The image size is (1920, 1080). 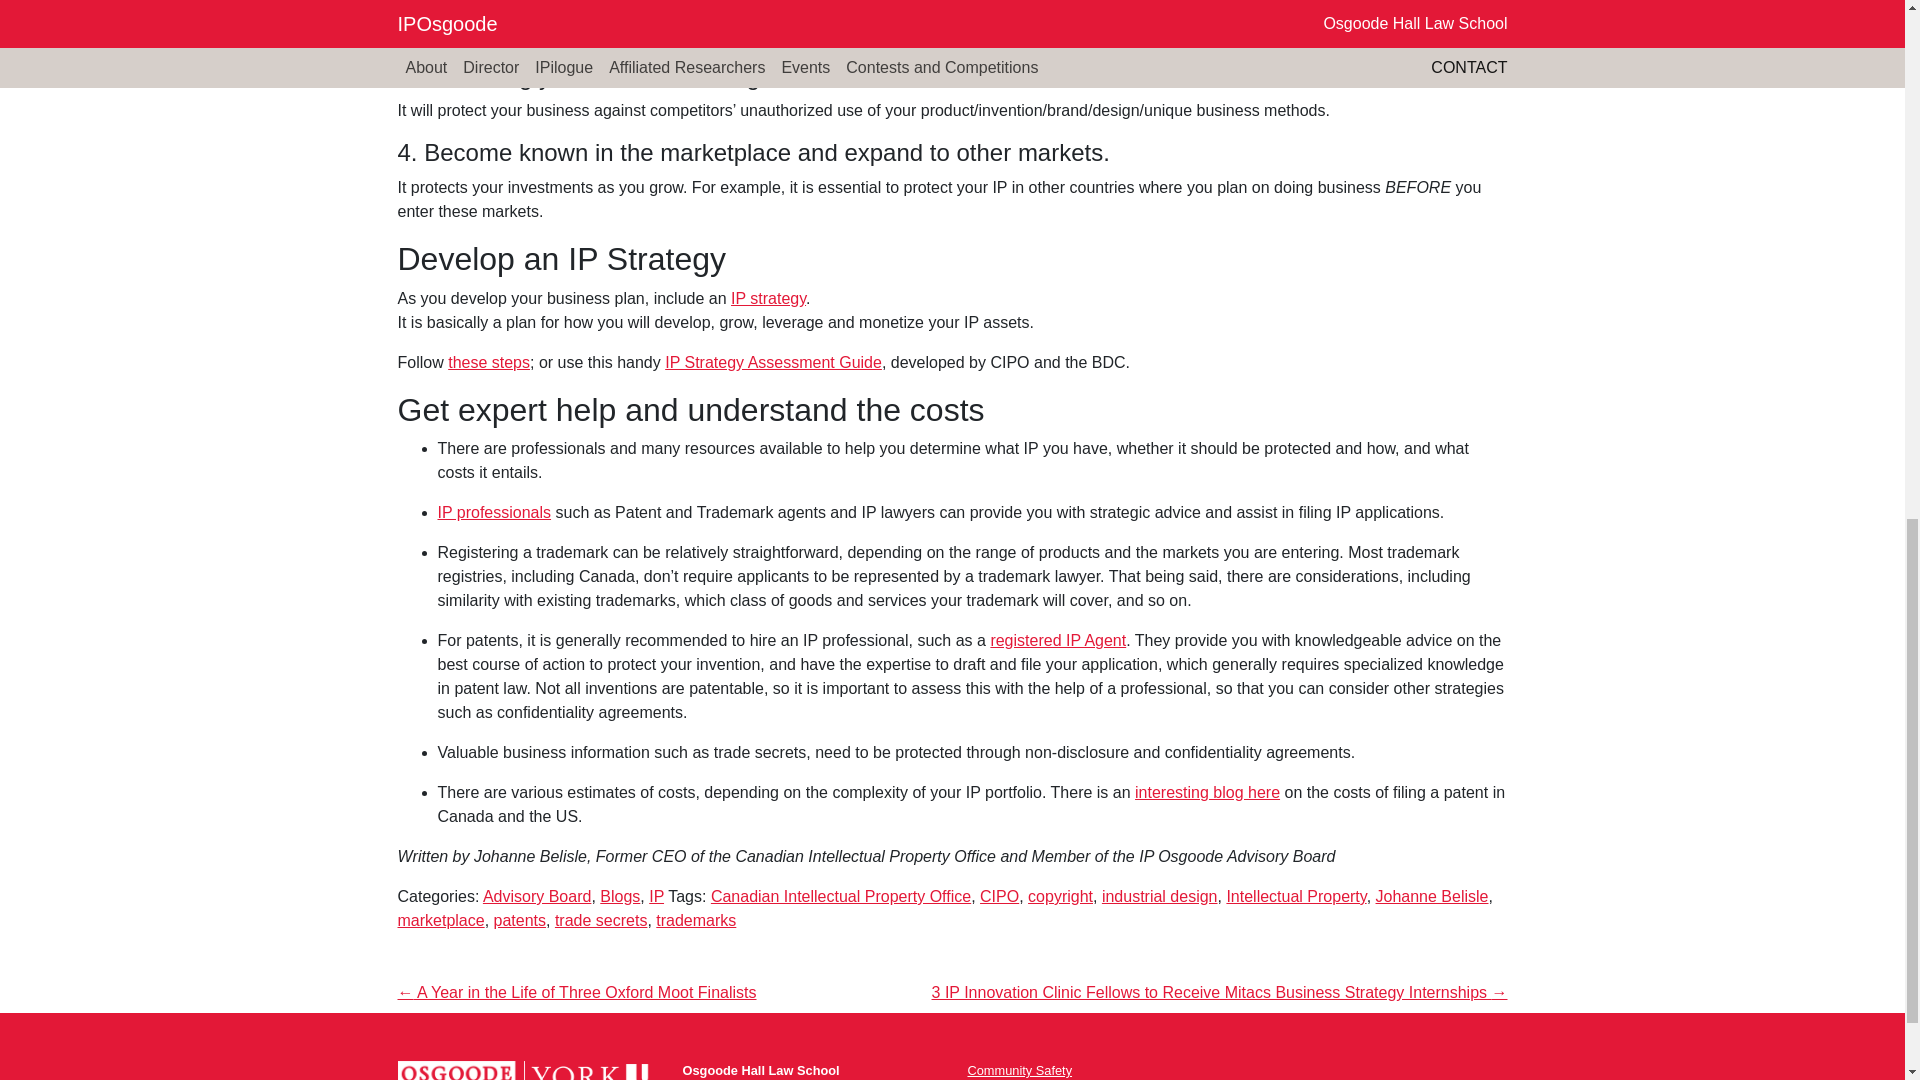 What do you see at coordinates (494, 512) in the screenshot?
I see `IP professionals` at bounding box center [494, 512].